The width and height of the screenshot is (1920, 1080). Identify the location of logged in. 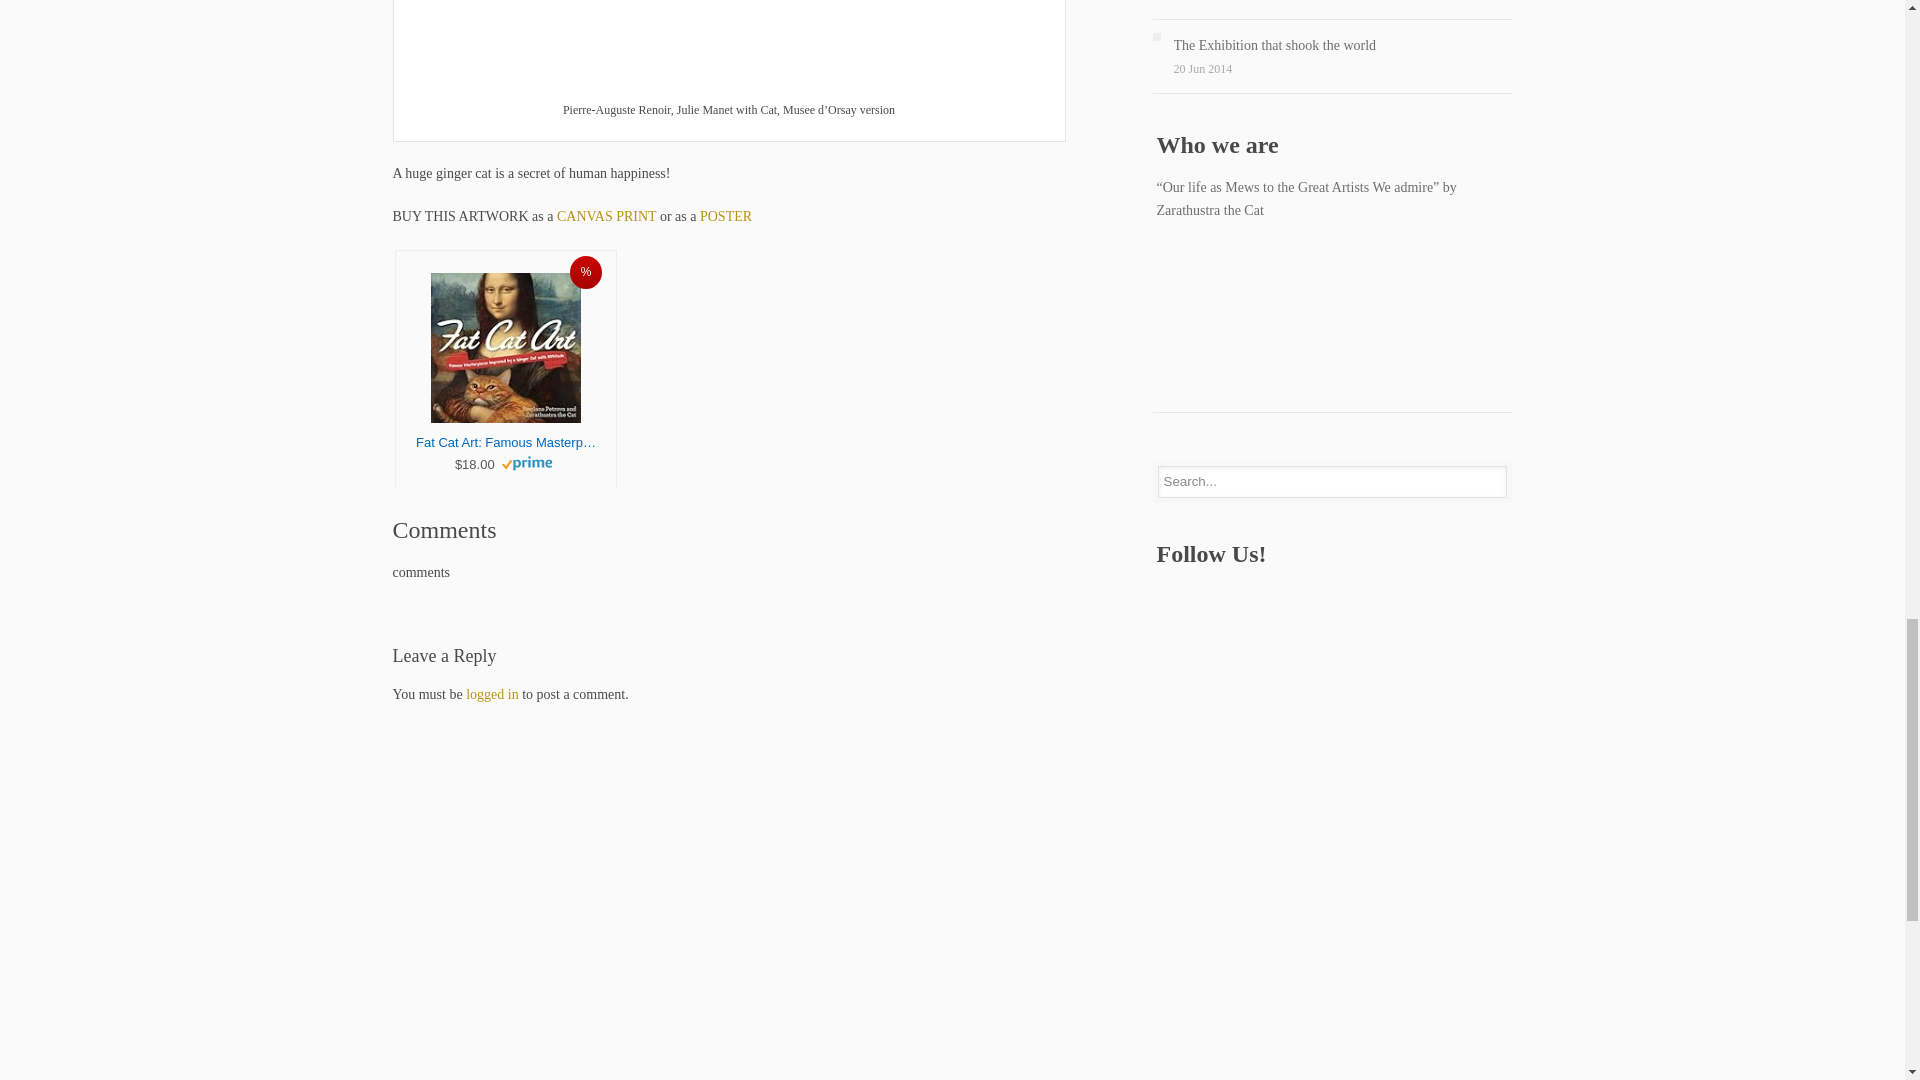
(492, 694).